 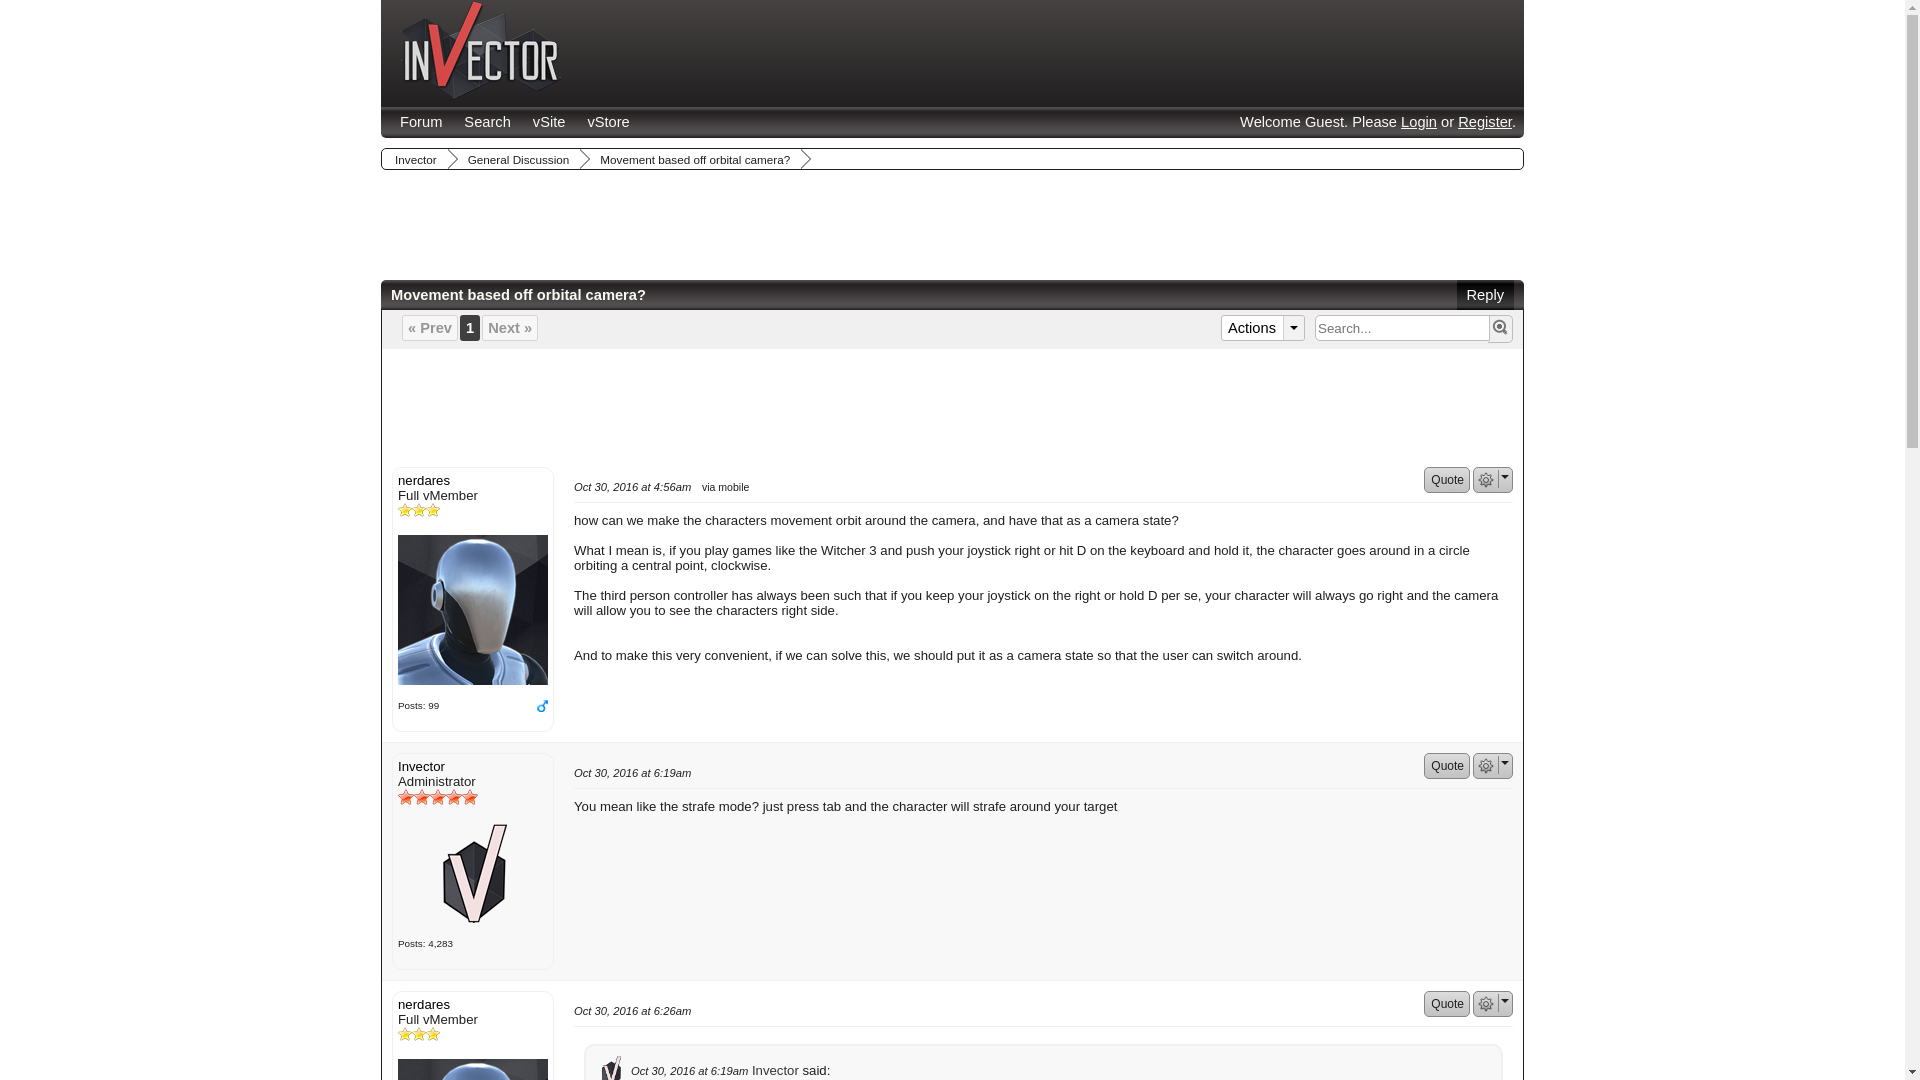 What do you see at coordinates (414, 159) in the screenshot?
I see `Invector` at bounding box center [414, 159].